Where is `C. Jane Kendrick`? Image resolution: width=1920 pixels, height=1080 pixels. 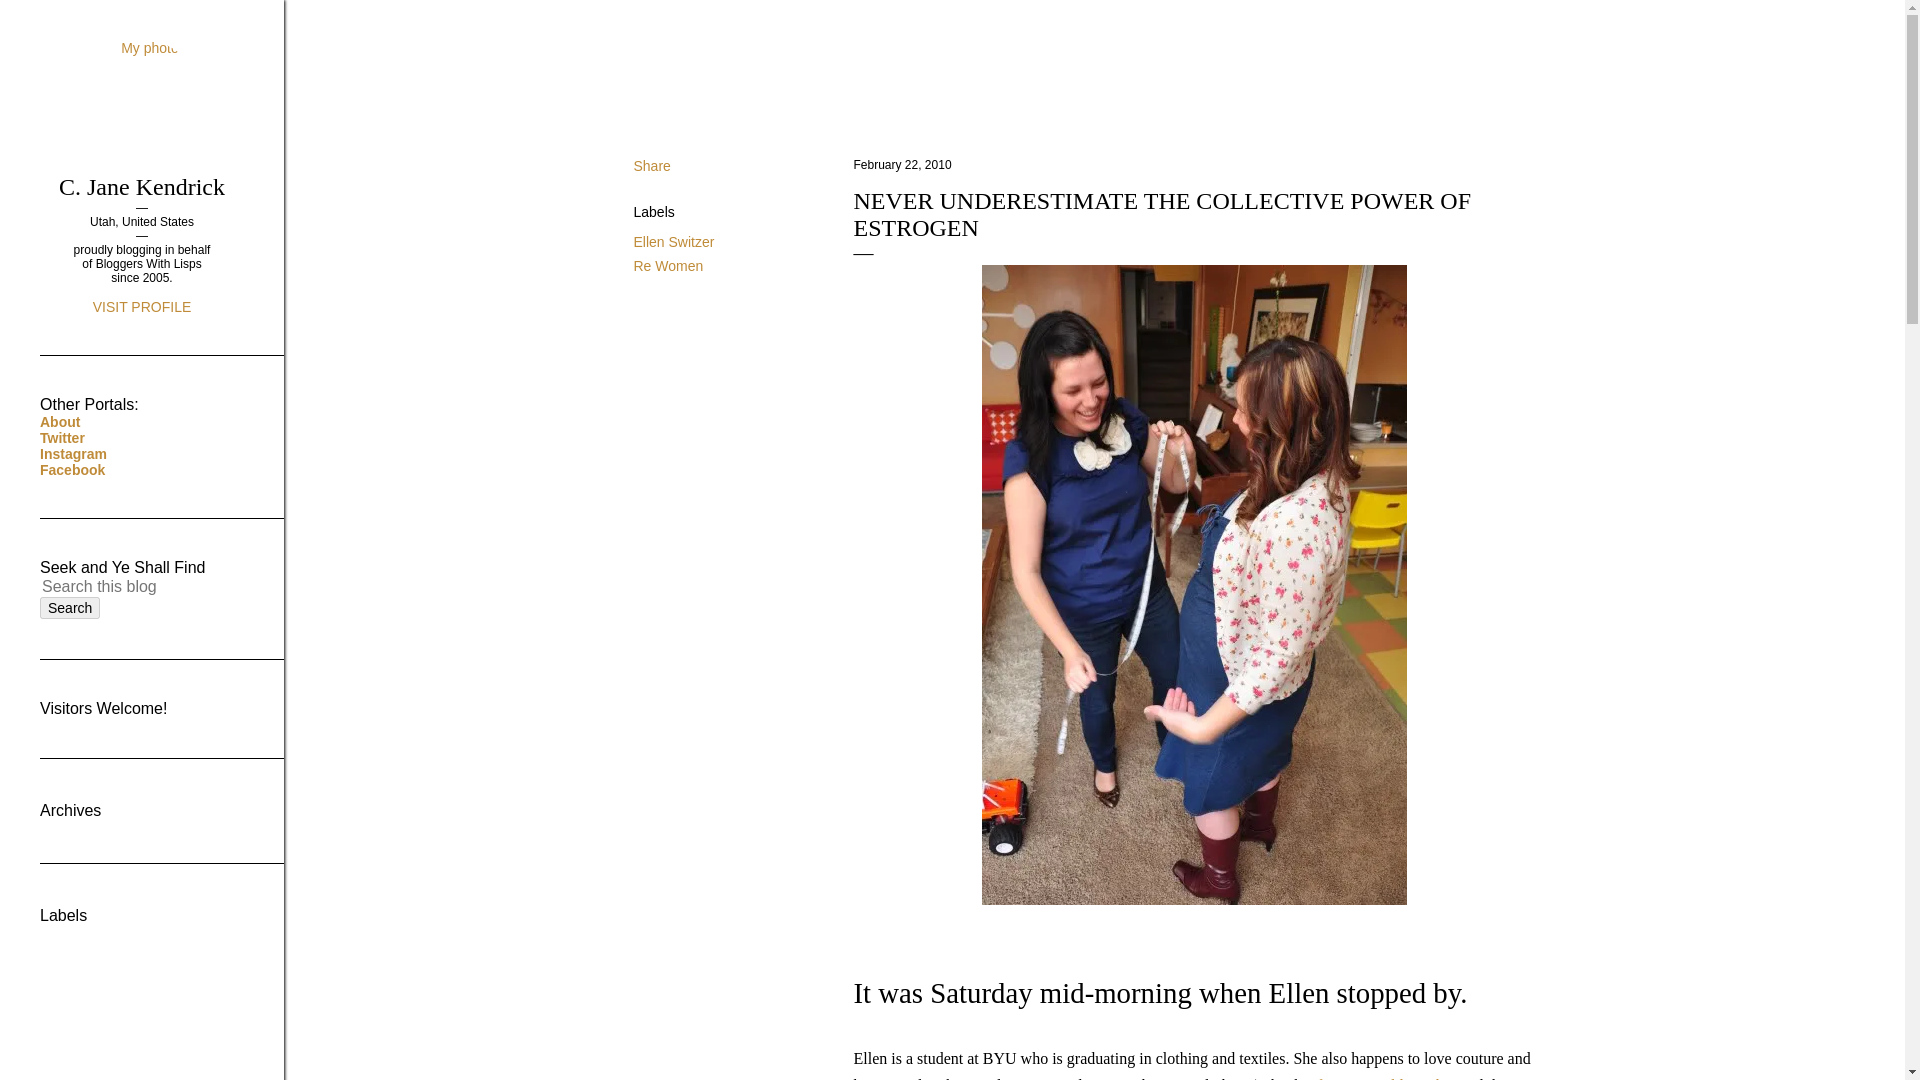
C. Jane Kendrick is located at coordinates (142, 186).